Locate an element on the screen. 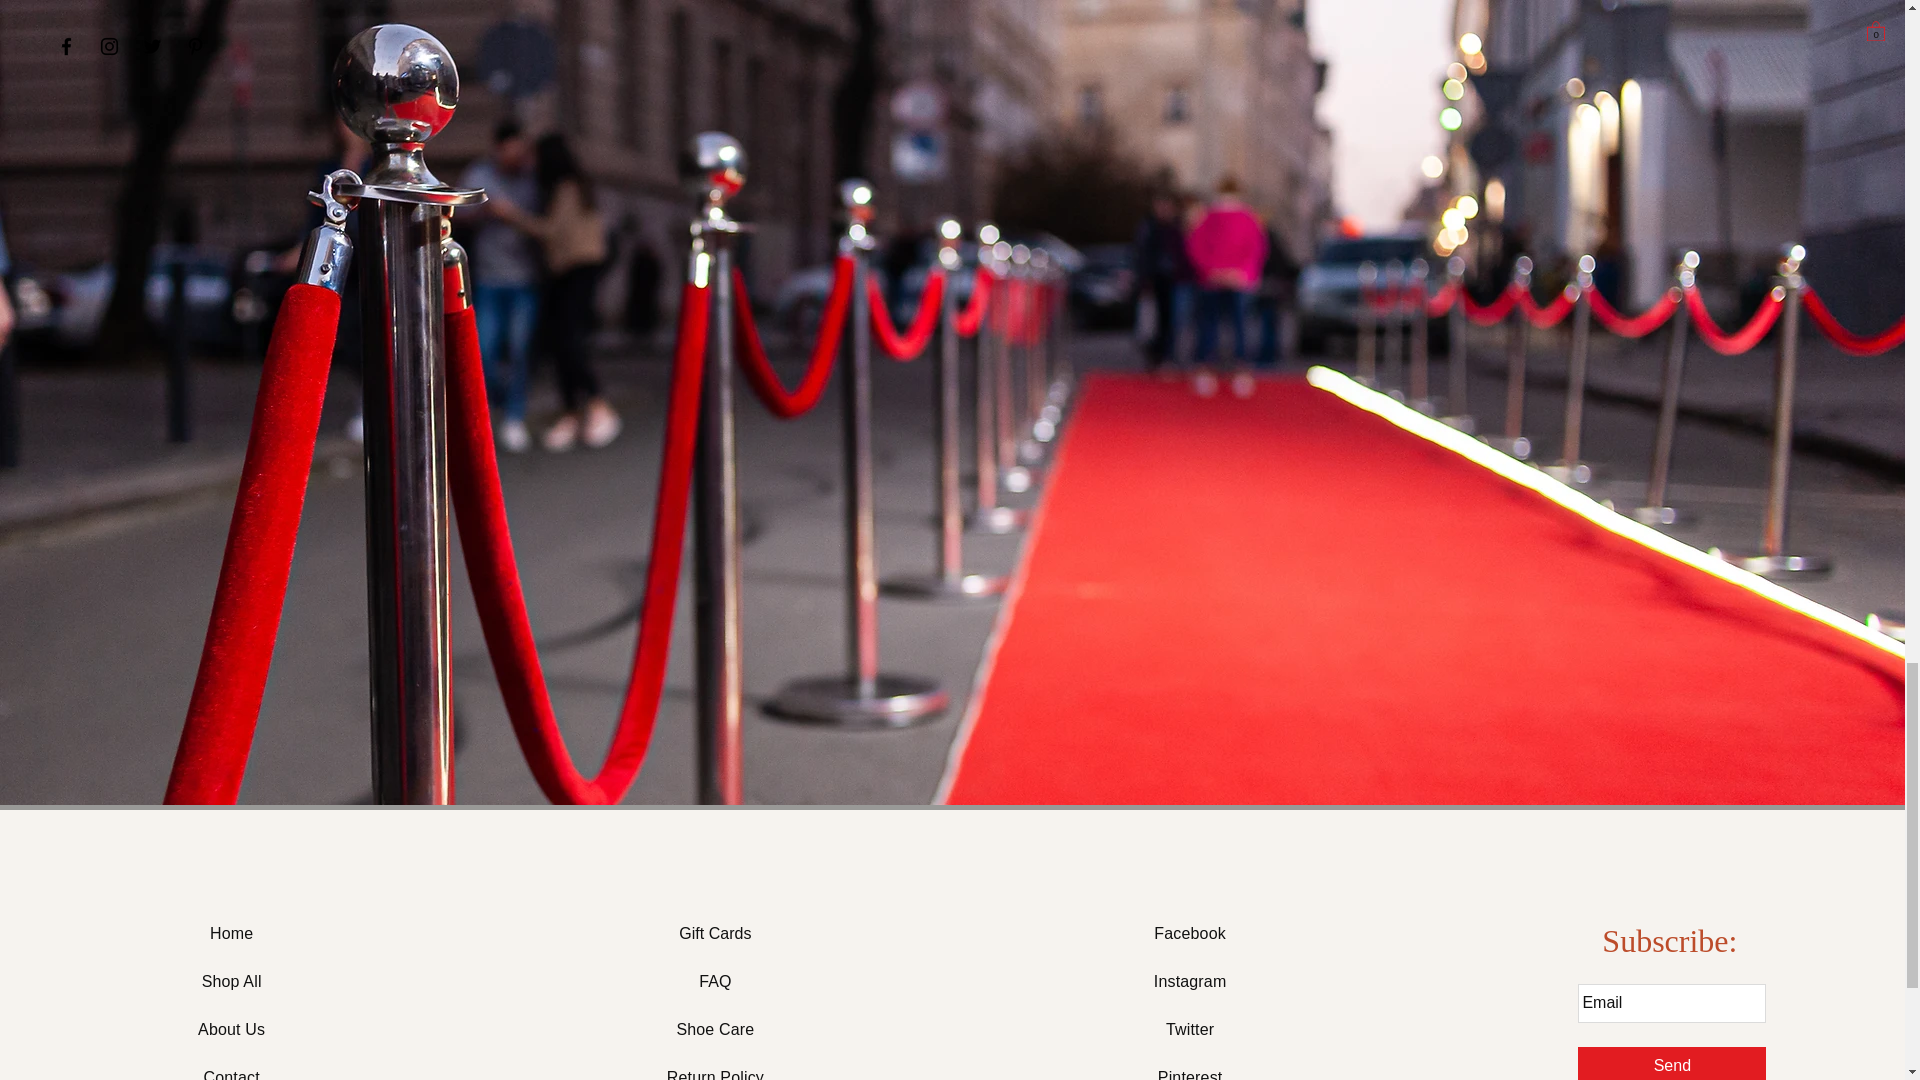 This screenshot has height=1080, width=1920. Return Policy is located at coordinates (715, 1074).